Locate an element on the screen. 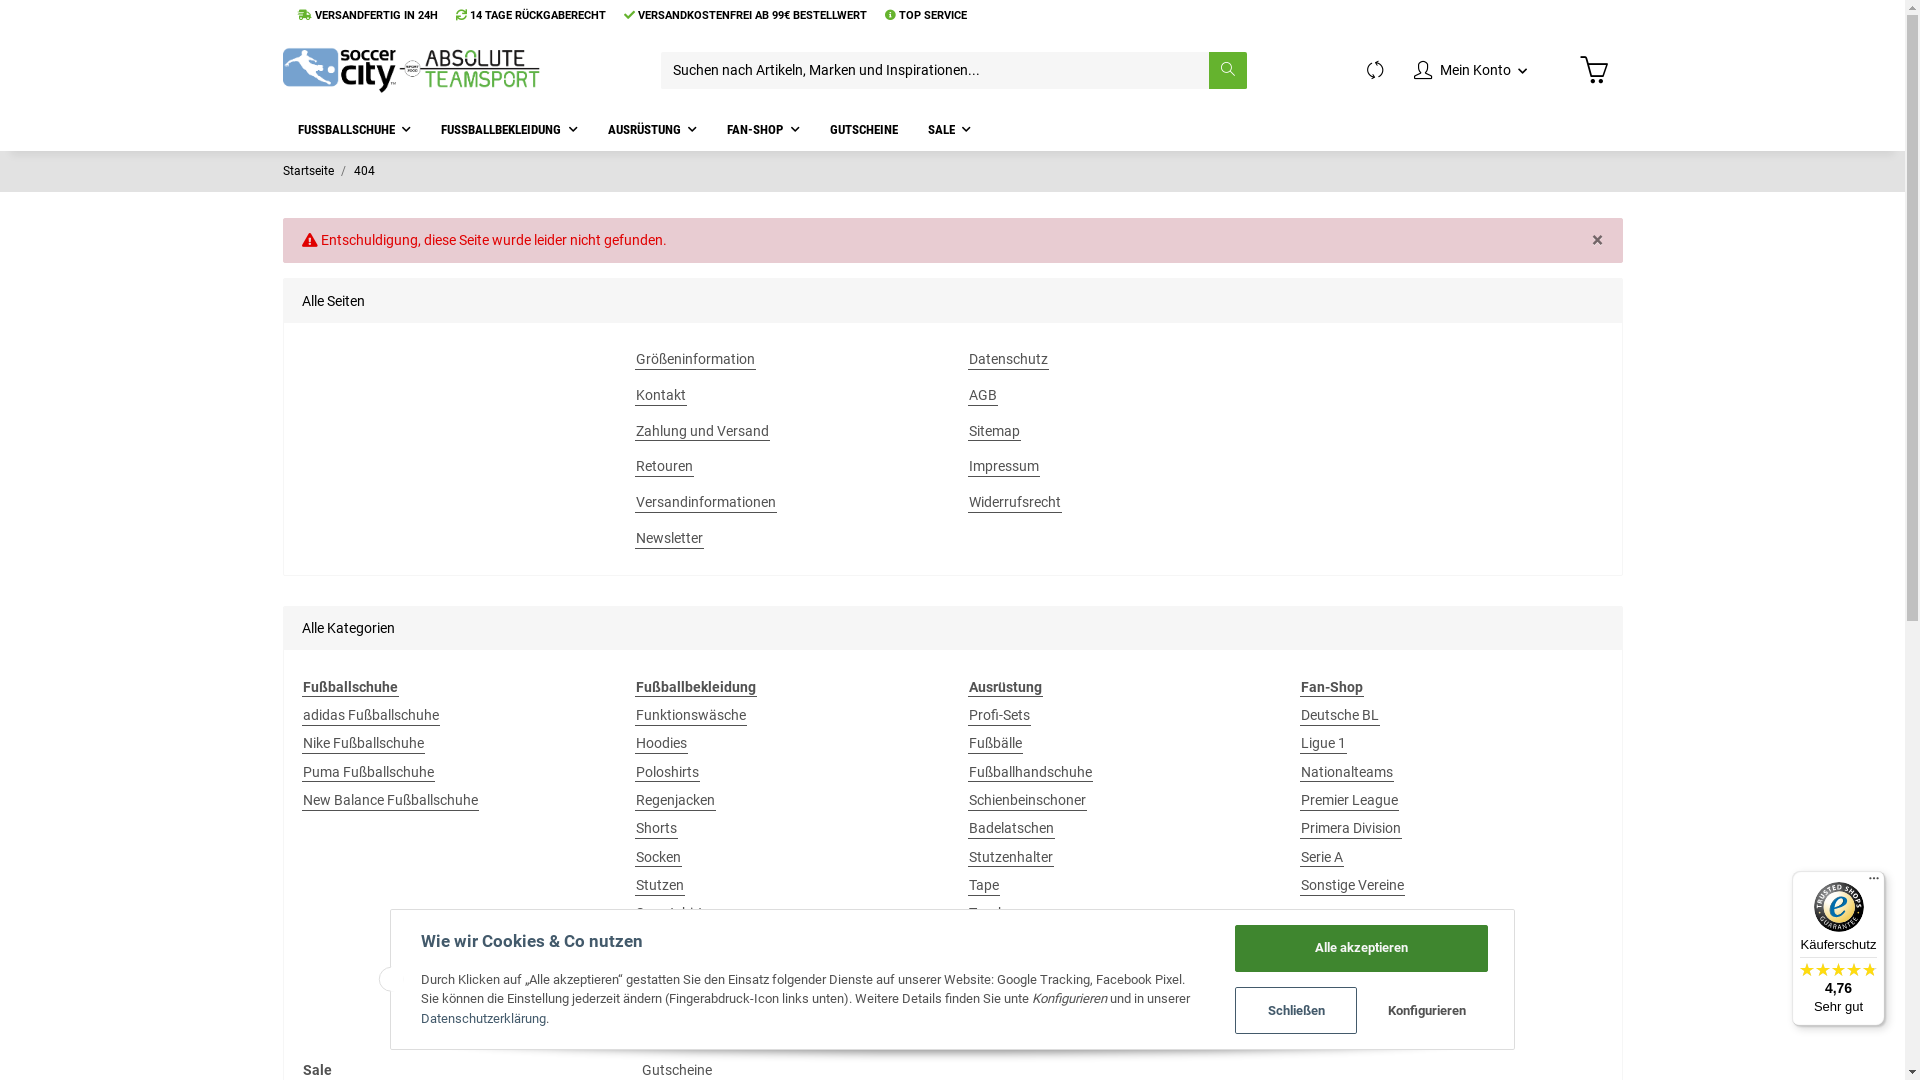 The width and height of the screenshot is (1920, 1080). Versandinformationen is located at coordinates (706, 502).